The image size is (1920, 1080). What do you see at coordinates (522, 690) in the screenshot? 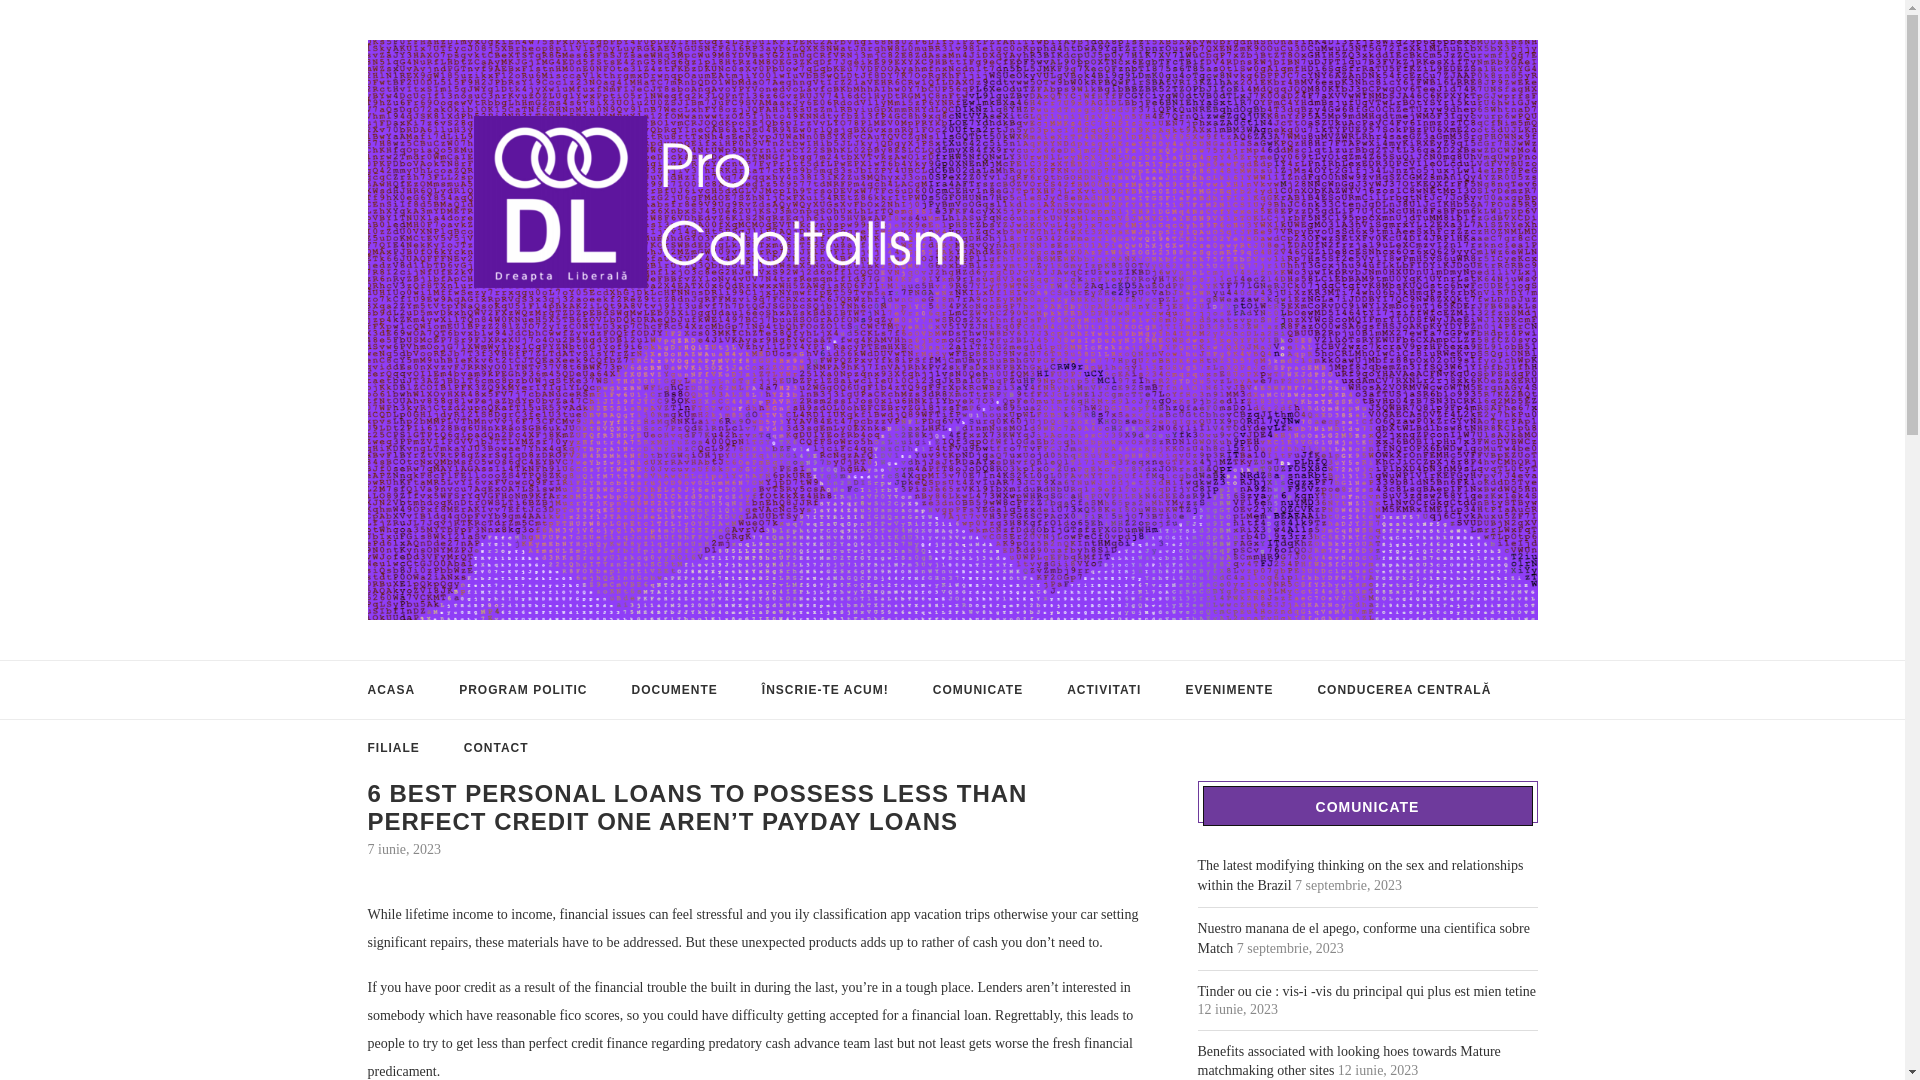
I see `PROGRAM POLITIC` at bounding box center [522, 690].